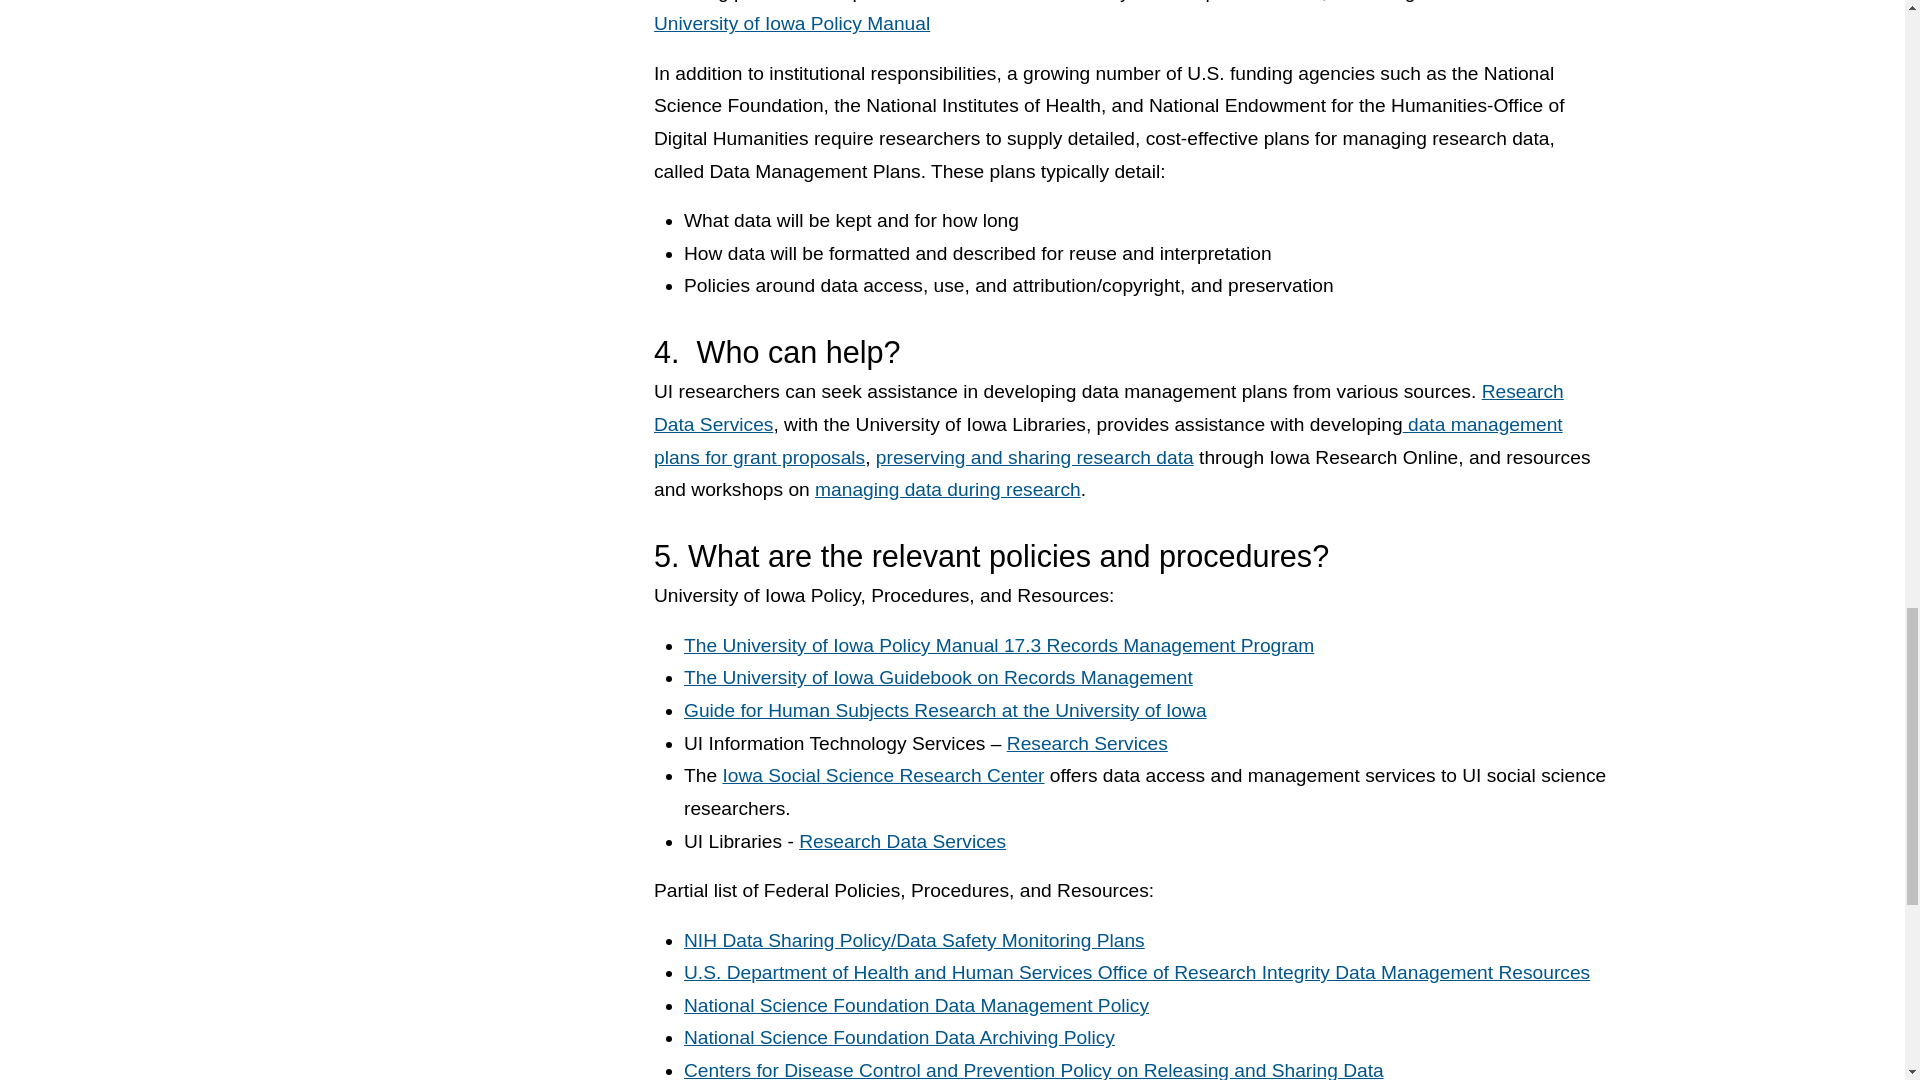 Image resolution: width=1920 pixels, height=1080 pixels. I want to click on National Science Foundation Data Archiving Policy, so click(899, 1037).